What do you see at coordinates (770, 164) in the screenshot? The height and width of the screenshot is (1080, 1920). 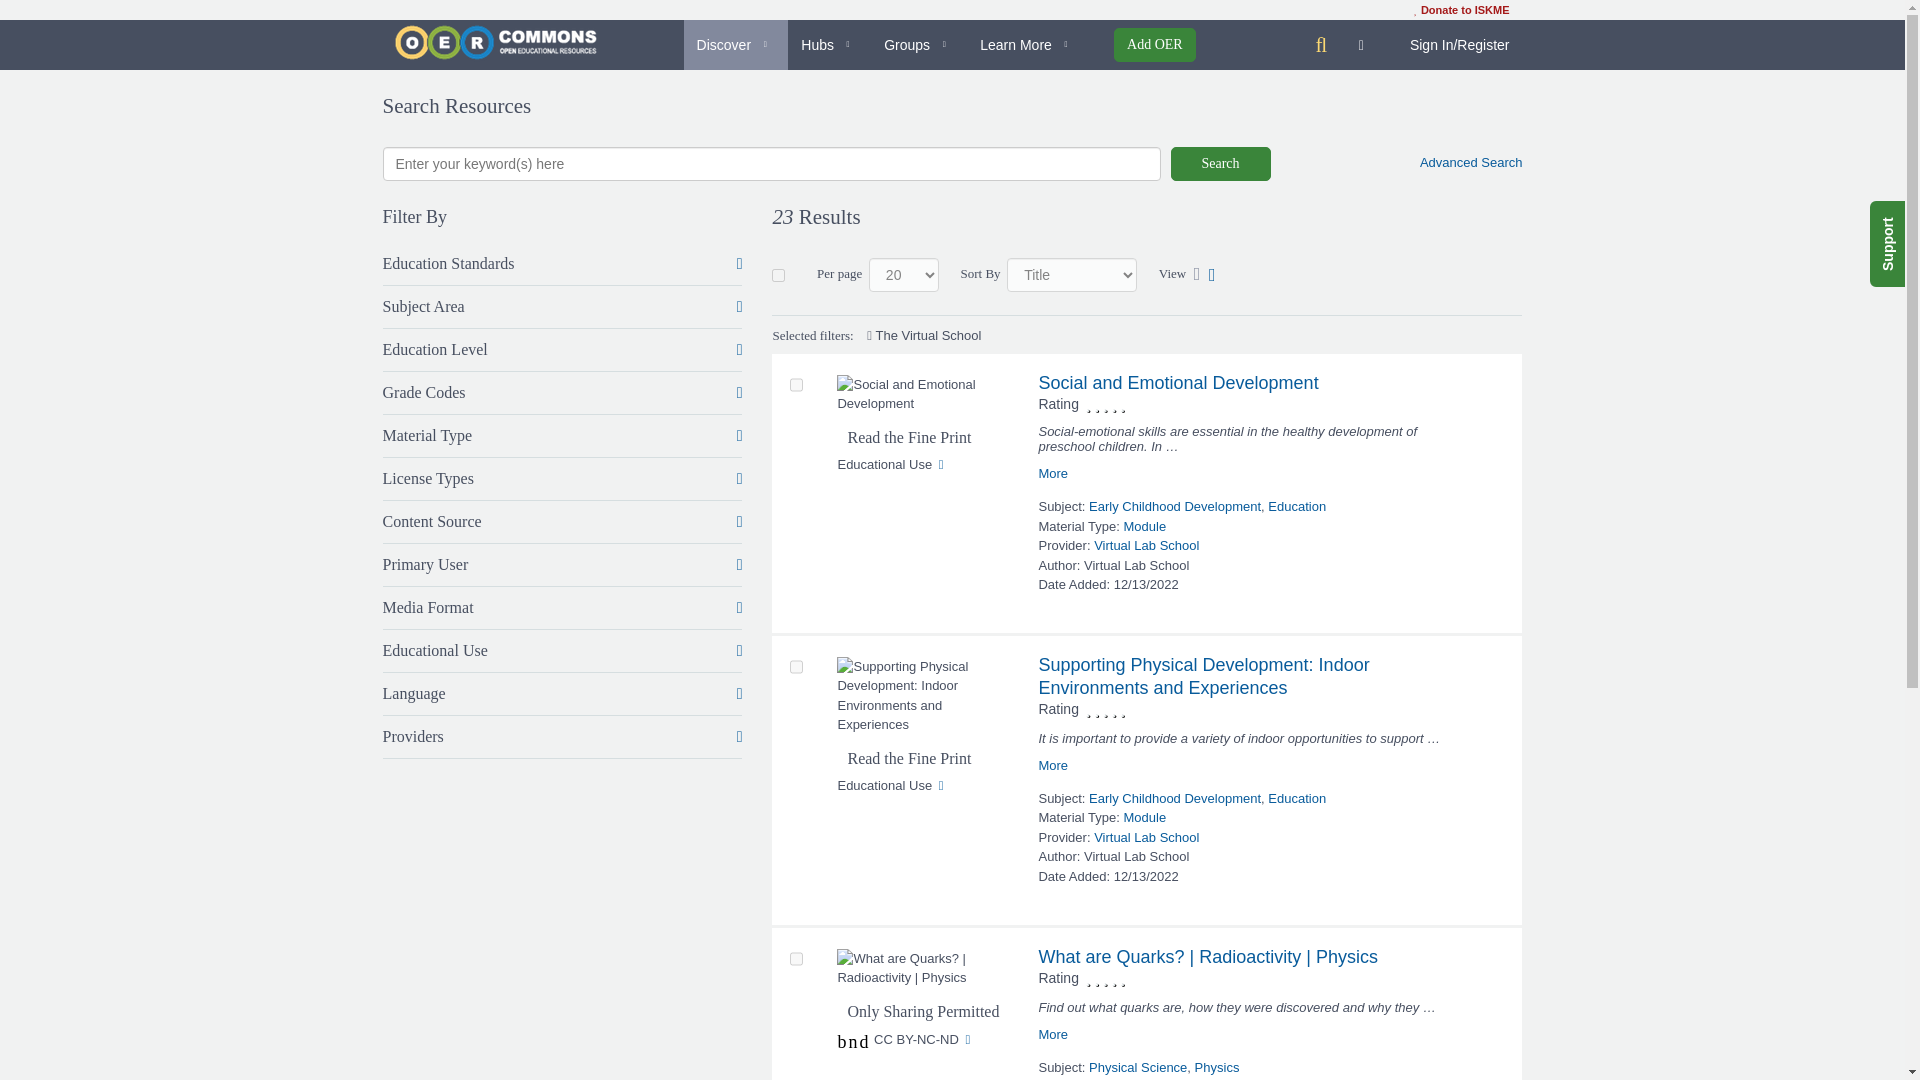 I see `Search keywords` at bounding box center [770, 164].